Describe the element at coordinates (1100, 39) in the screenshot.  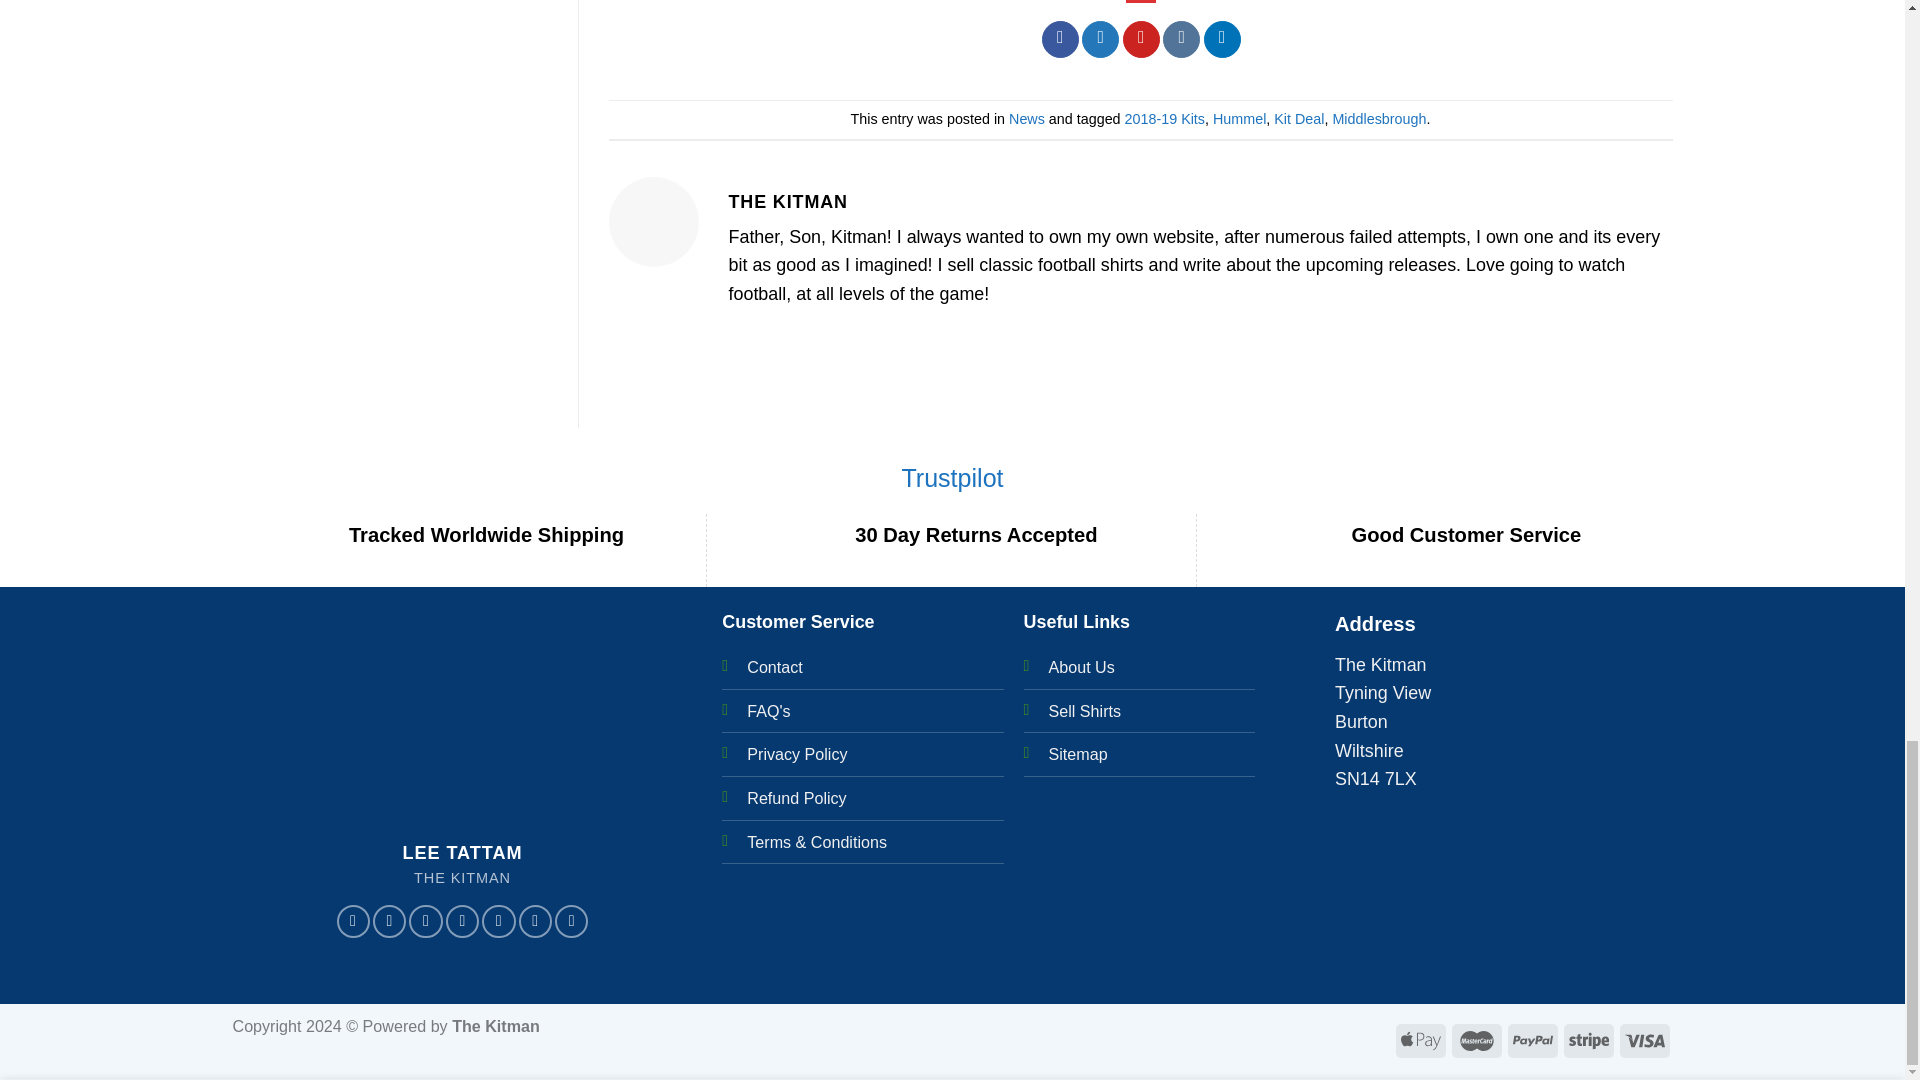
I see `Share on Twitter` at that location.